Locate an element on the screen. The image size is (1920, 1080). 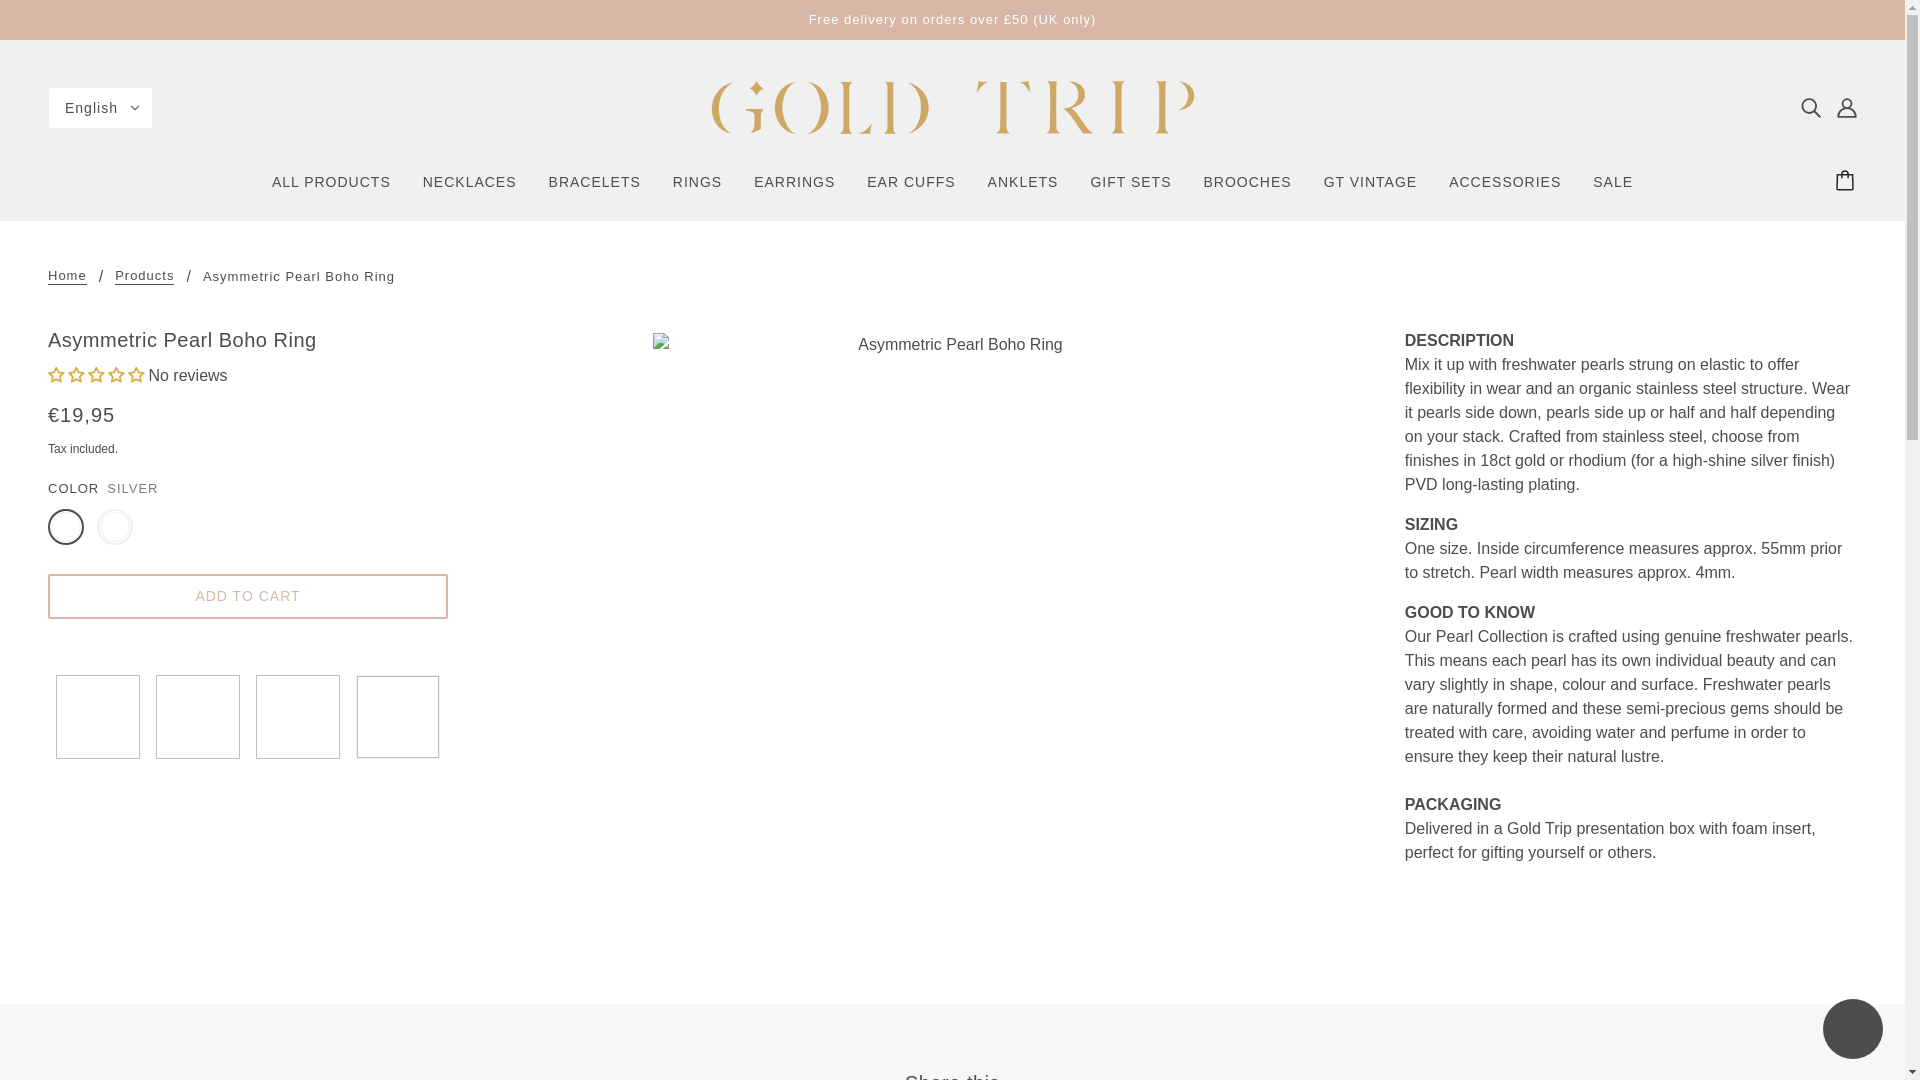
ALL PRODUCTS is located at coordinates (331, 190).